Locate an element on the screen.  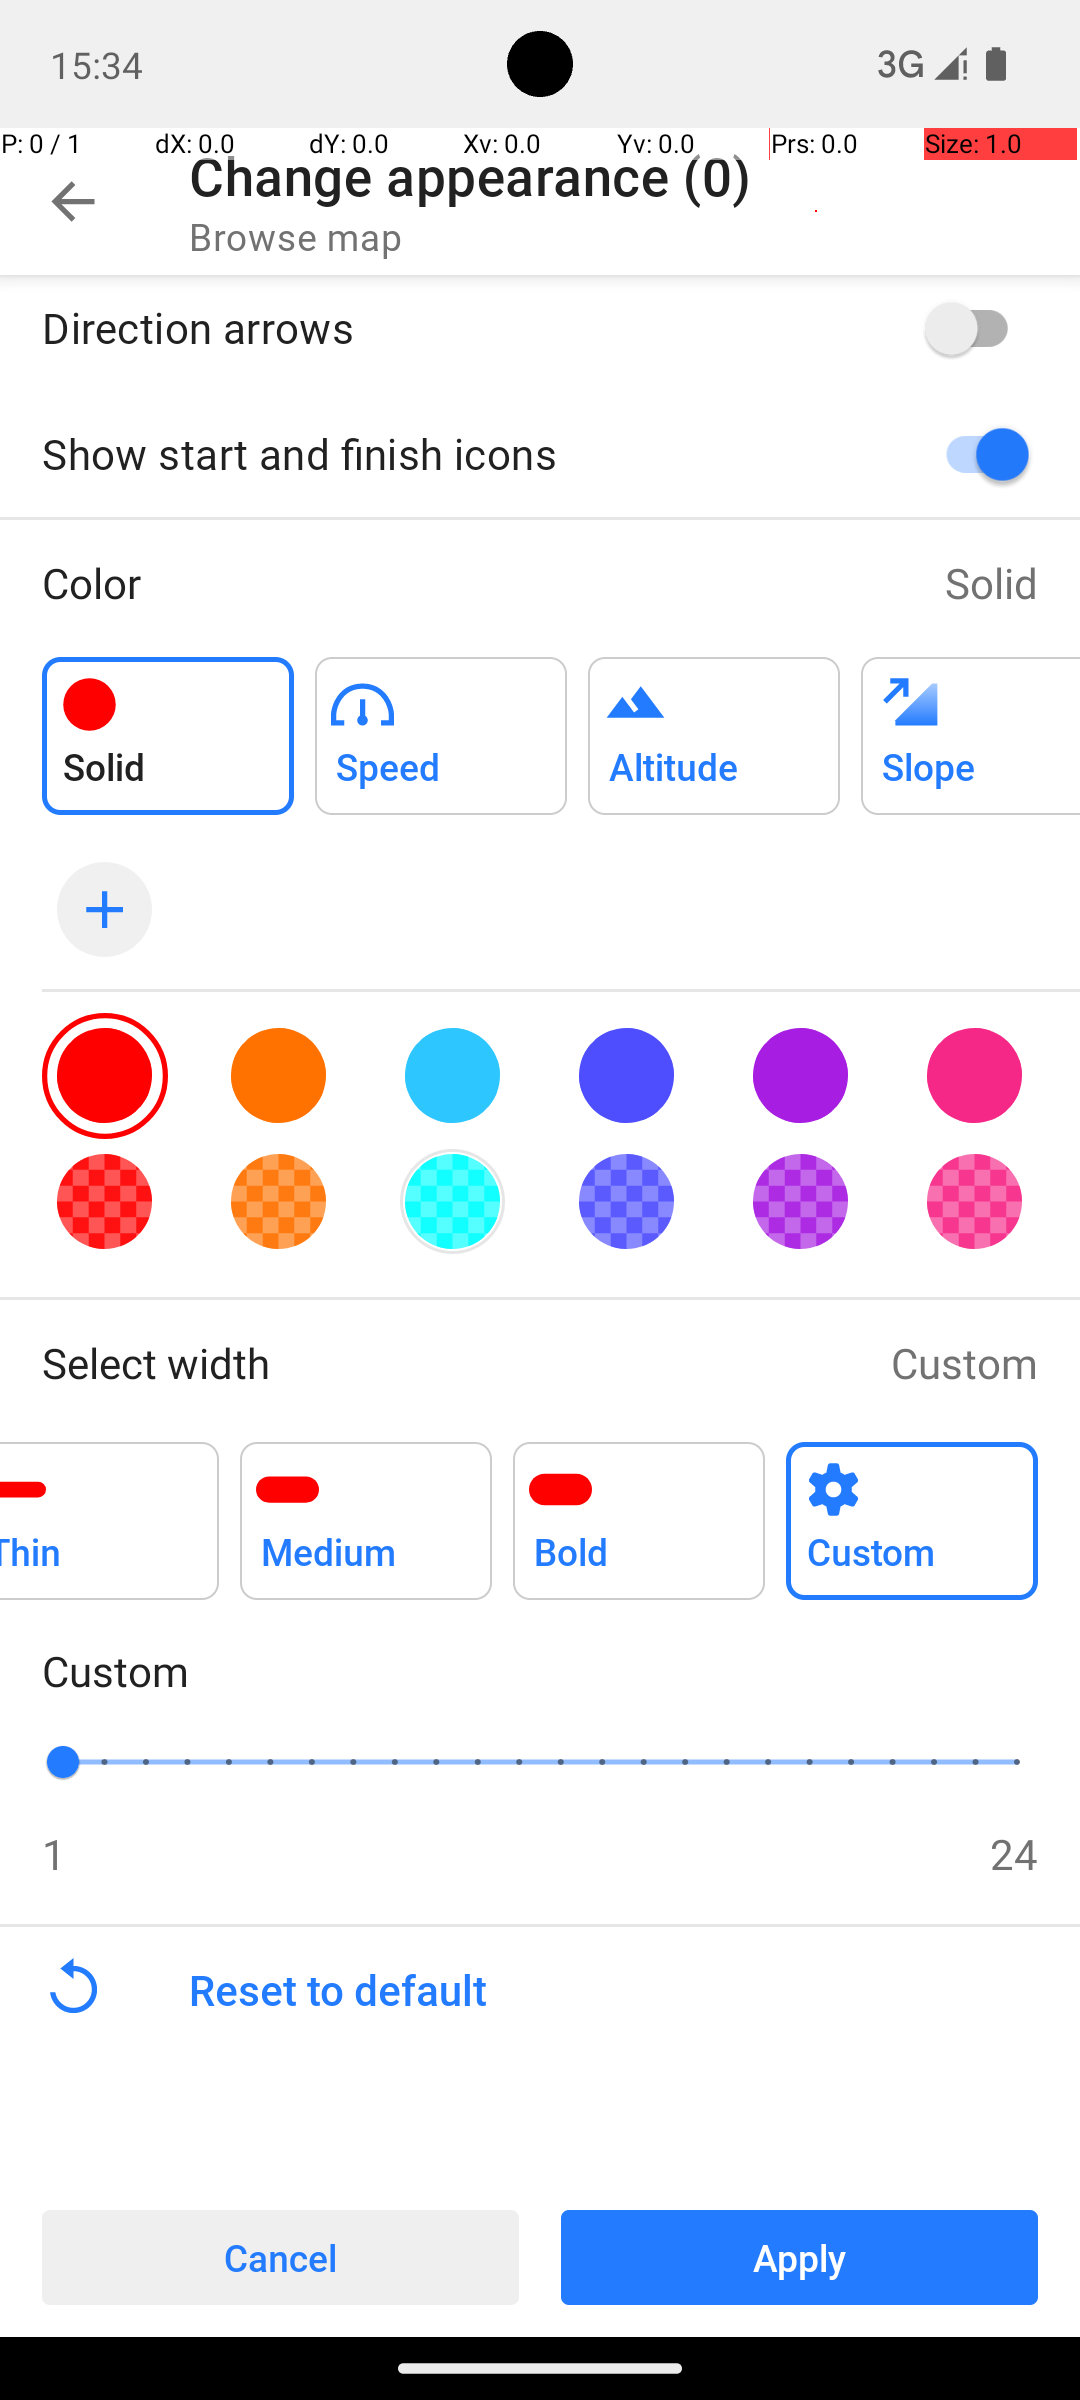
Show start and finish icons is located at coordinates (456, 454).